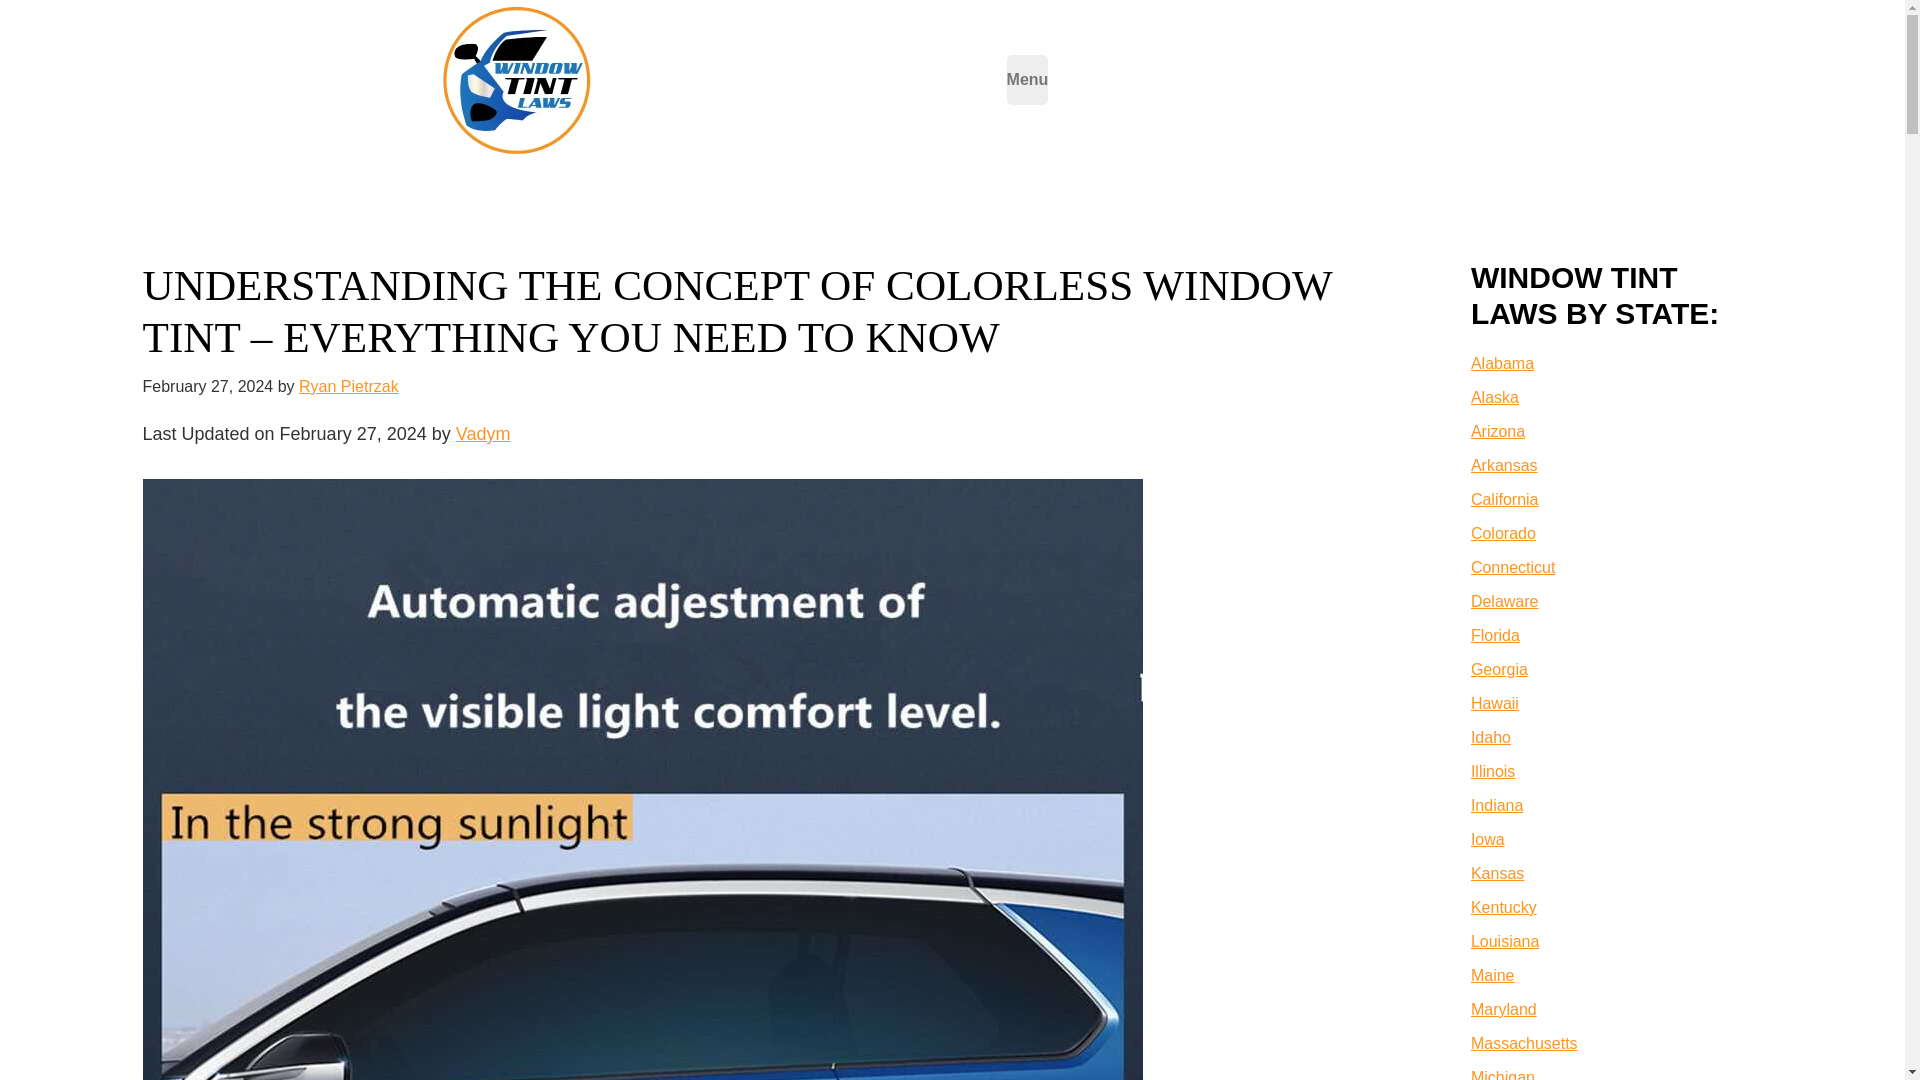 Image resolution: width=1920 pixels, height=1080 pixels. Describe the element at coordinates (1492, 770) in the screenshot. I see `Illinois` at that location.